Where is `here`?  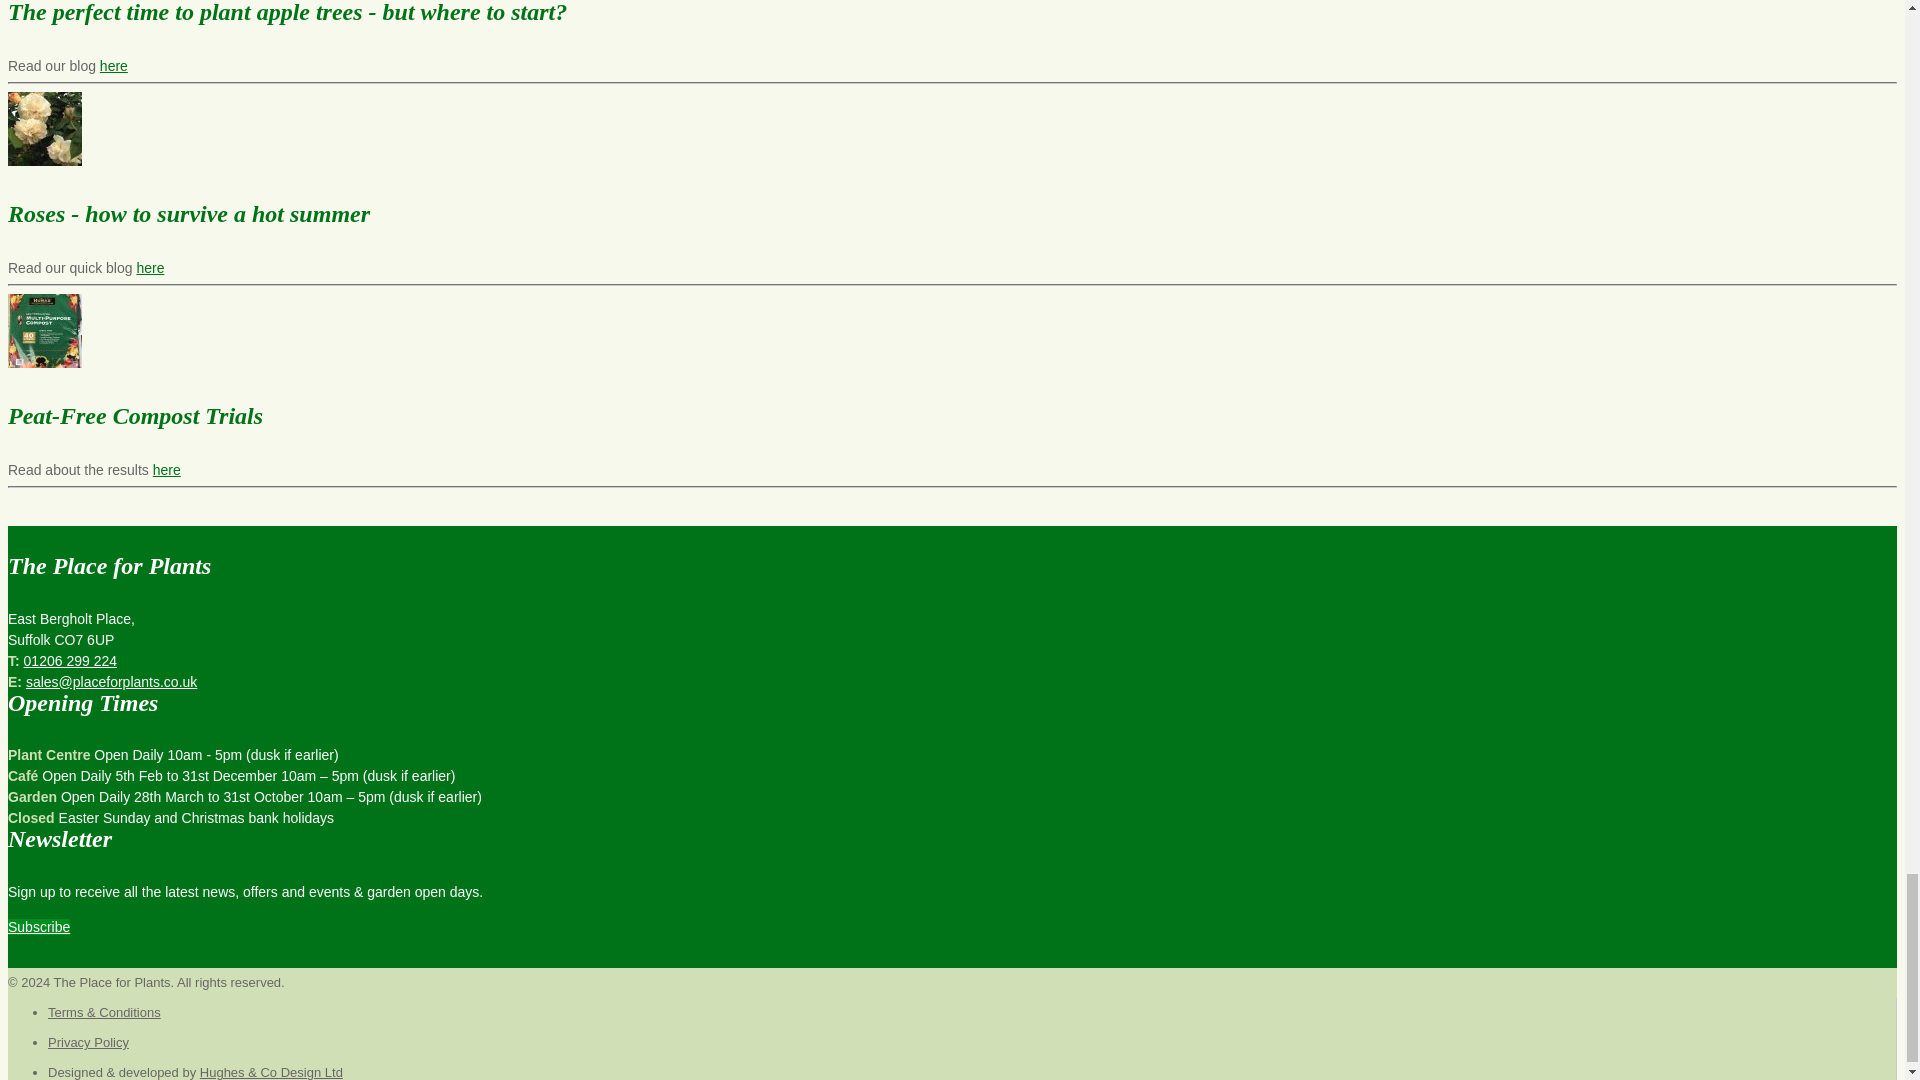
here is located at coordinates (166, 470).